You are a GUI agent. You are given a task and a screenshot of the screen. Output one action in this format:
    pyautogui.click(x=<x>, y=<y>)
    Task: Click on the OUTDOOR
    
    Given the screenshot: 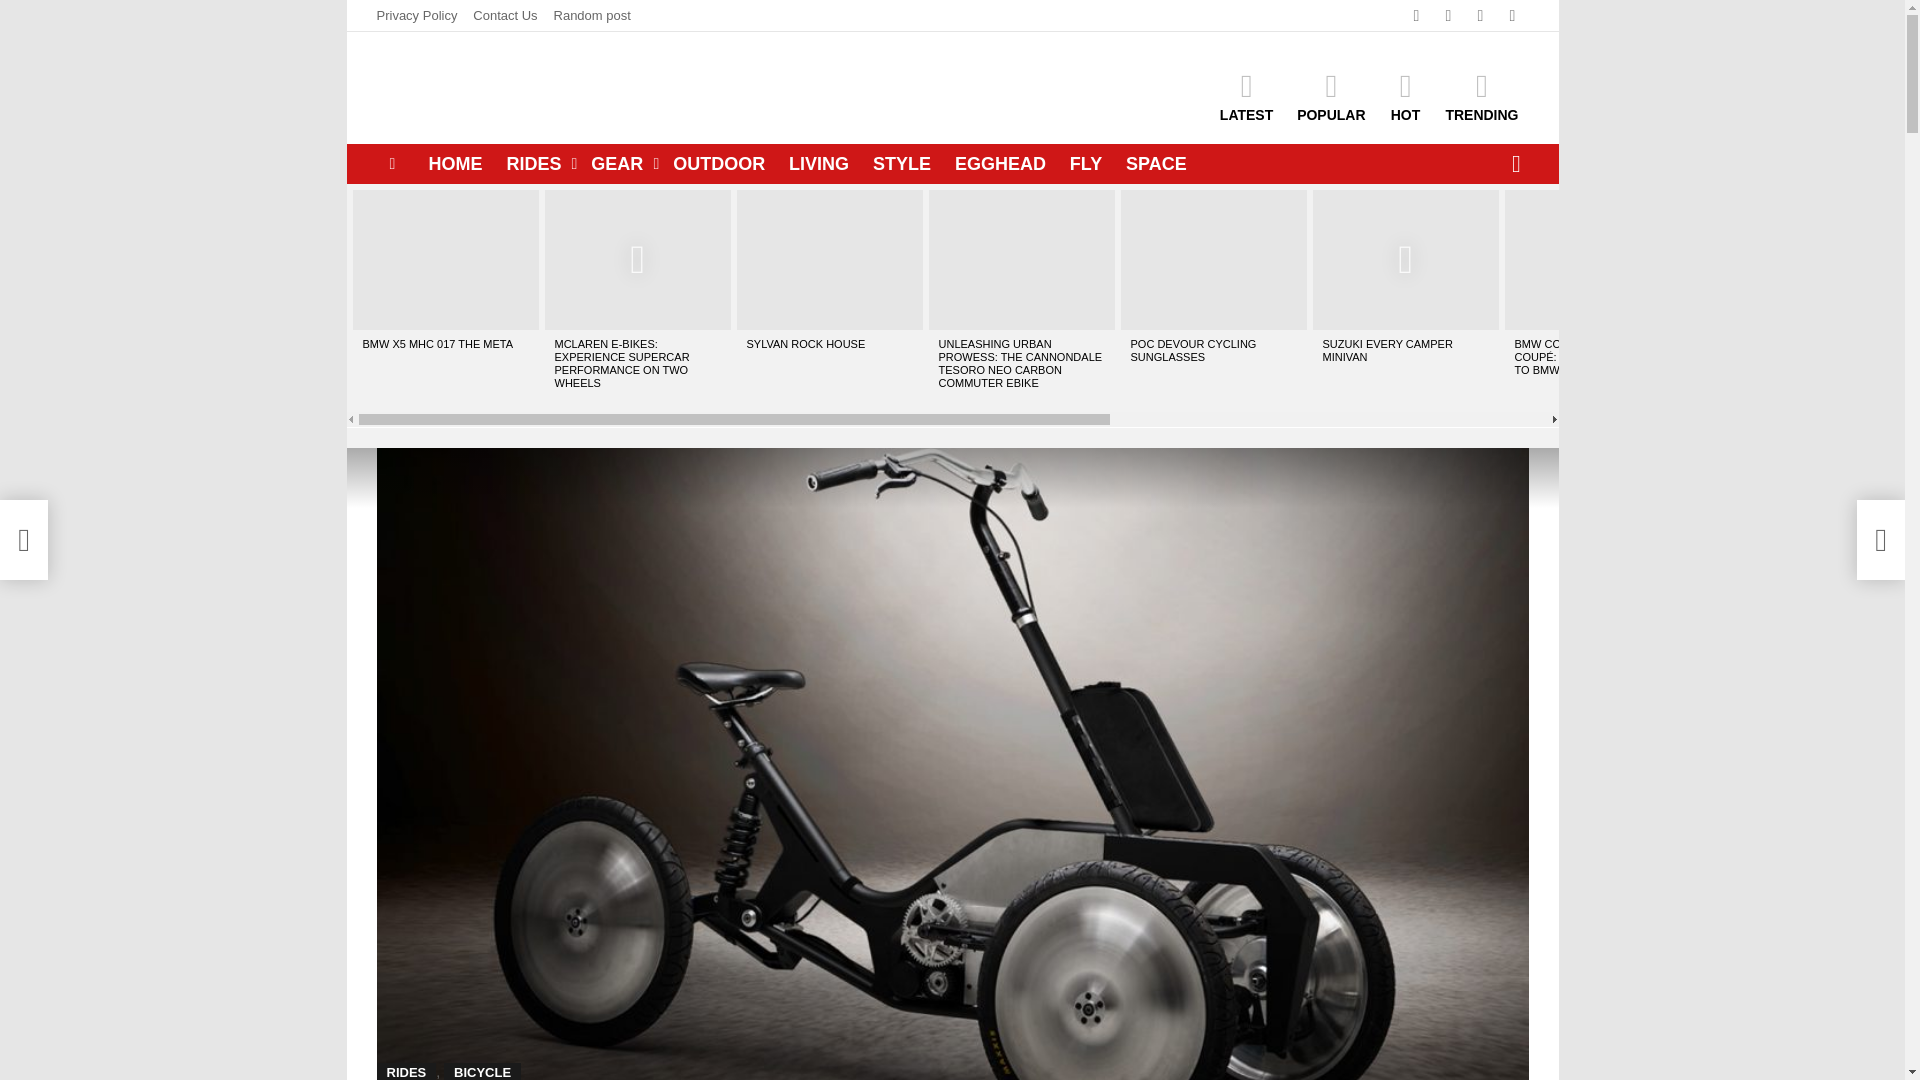 What is the action you would take?
    pyautogui.click(x=718, y=164)
    